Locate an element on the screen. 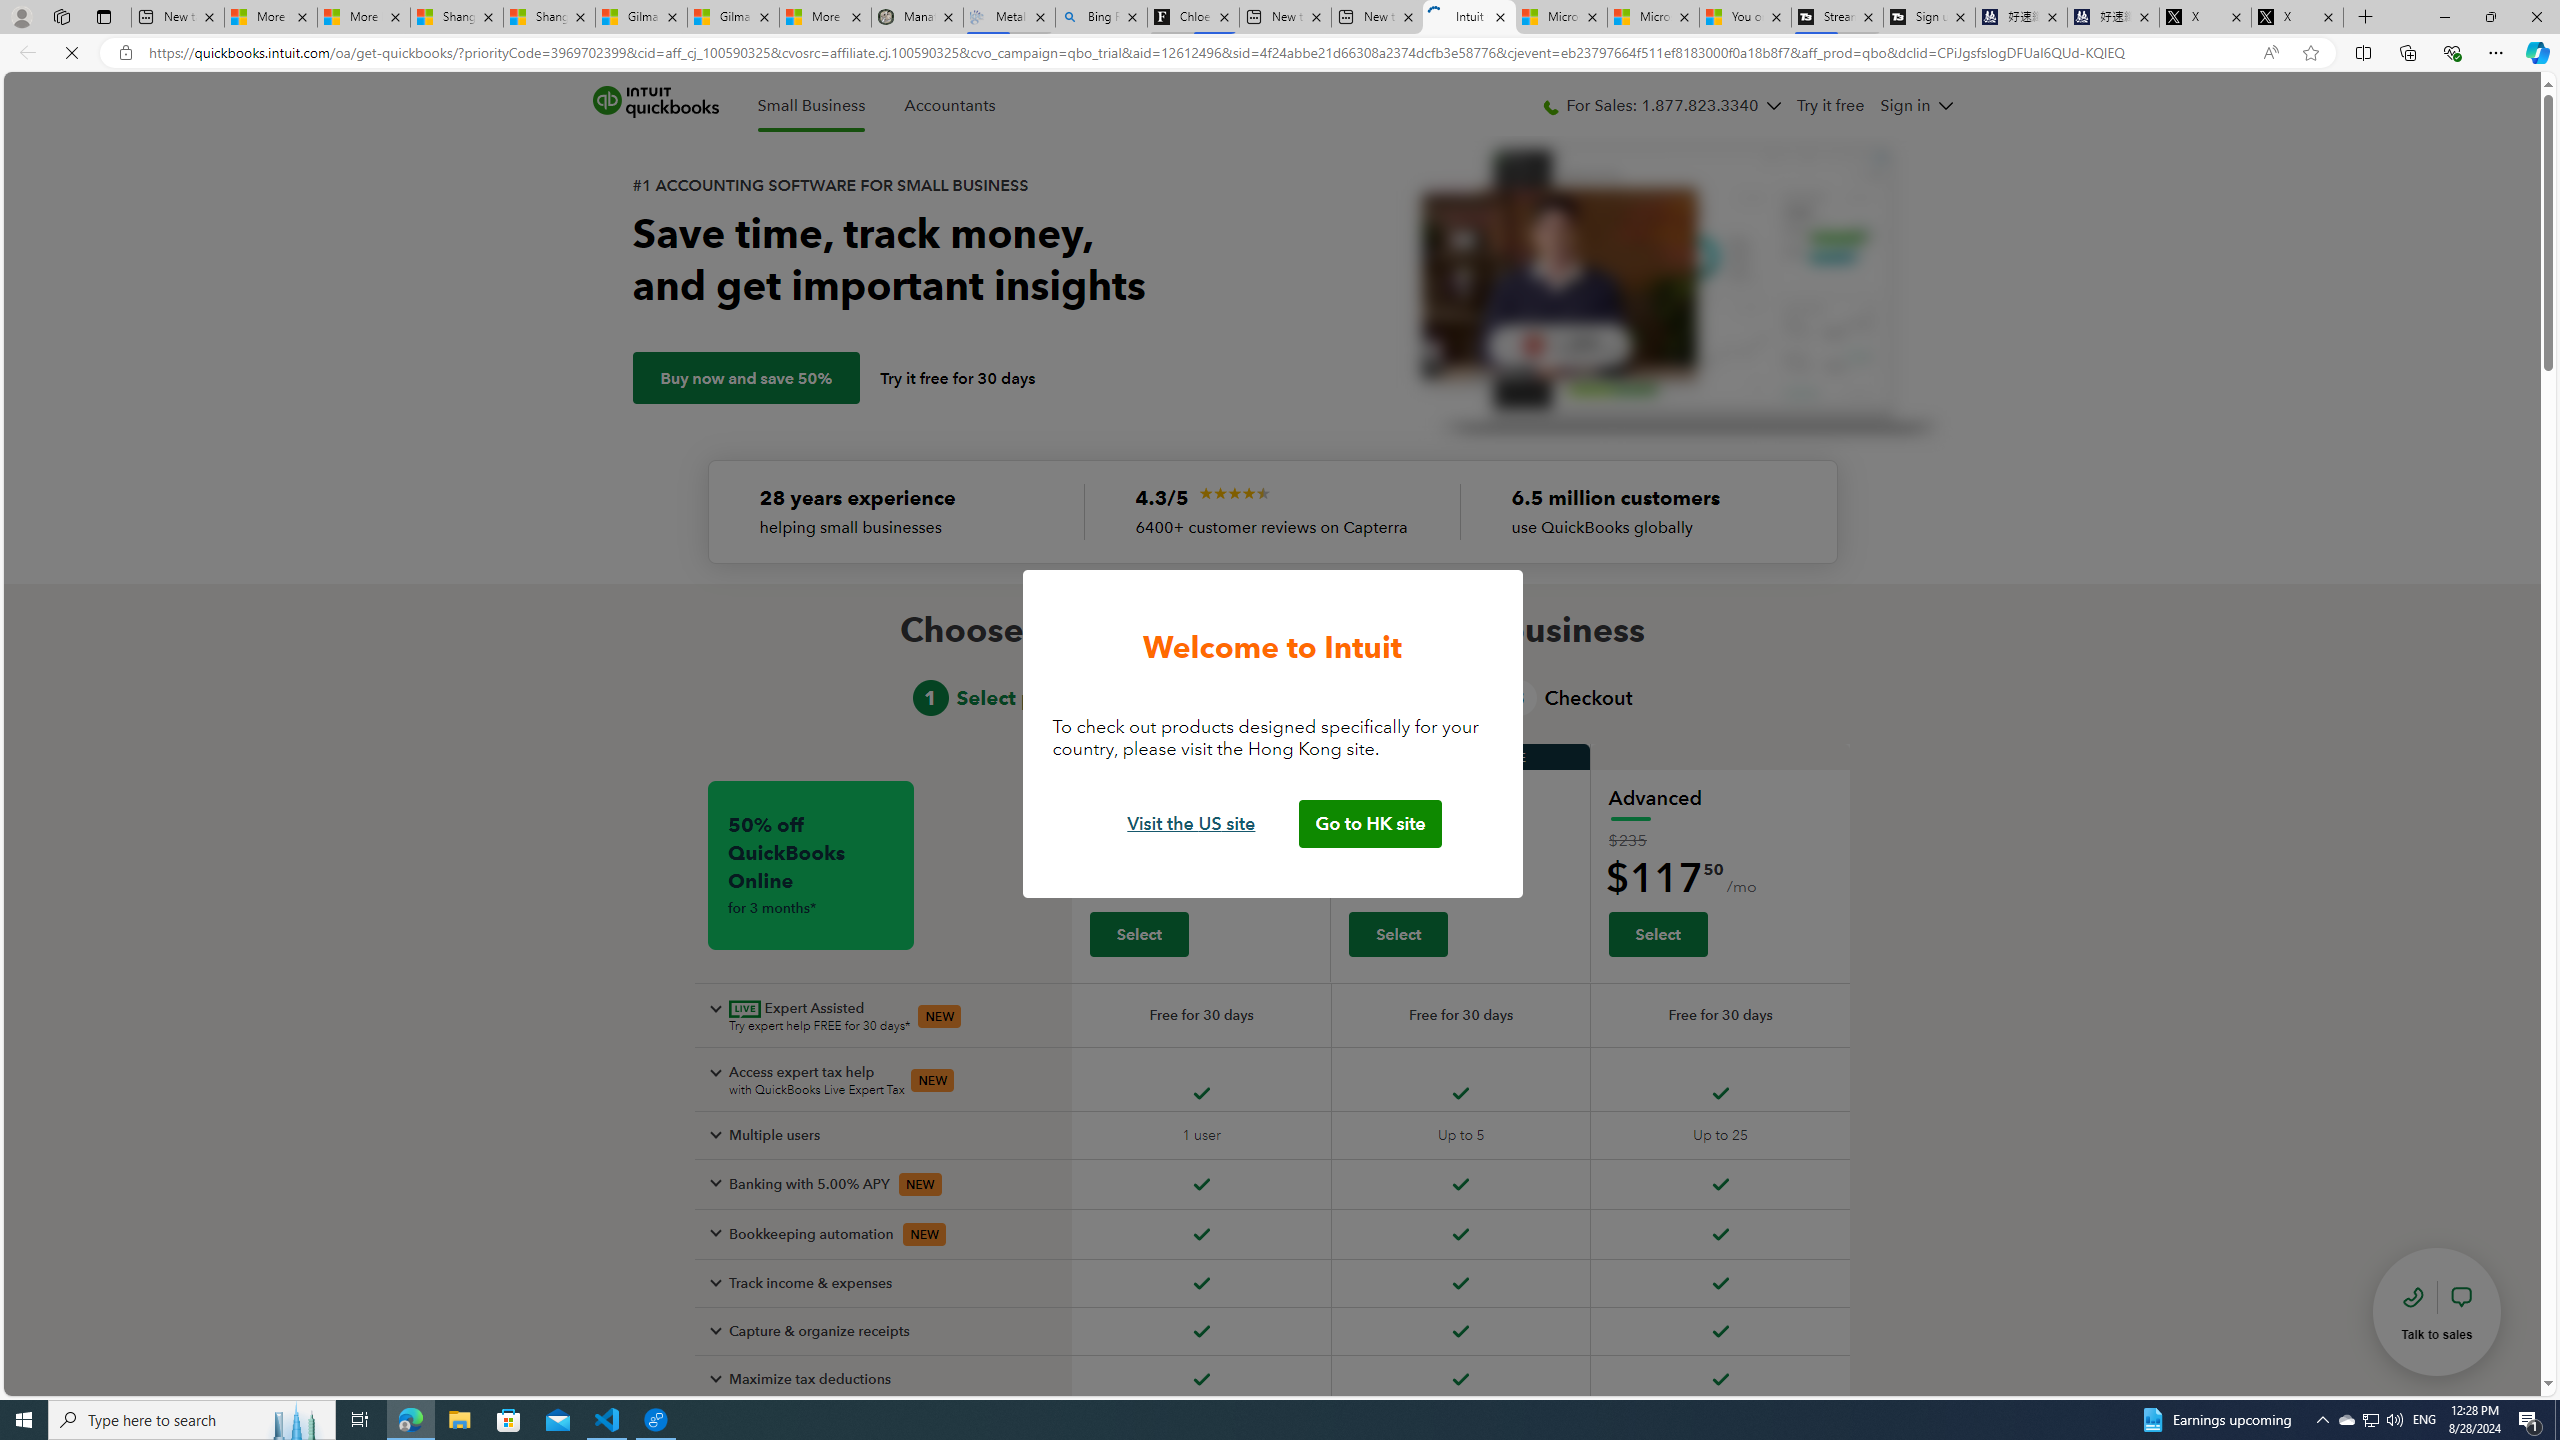 This screenshot has width=2560, height=1440. Sign in is located at coordinates (1916, 106).